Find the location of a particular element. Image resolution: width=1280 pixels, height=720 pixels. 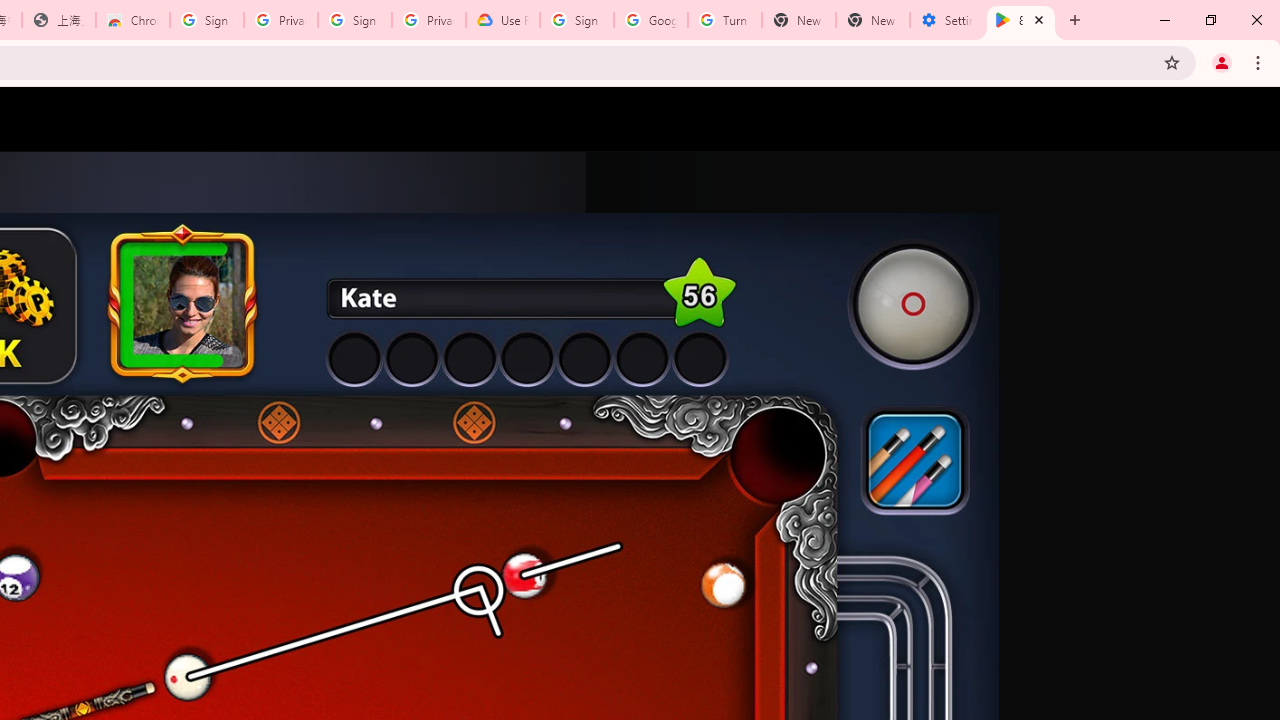

Sign in - Google Accounts is located at coordinates (207, 20).